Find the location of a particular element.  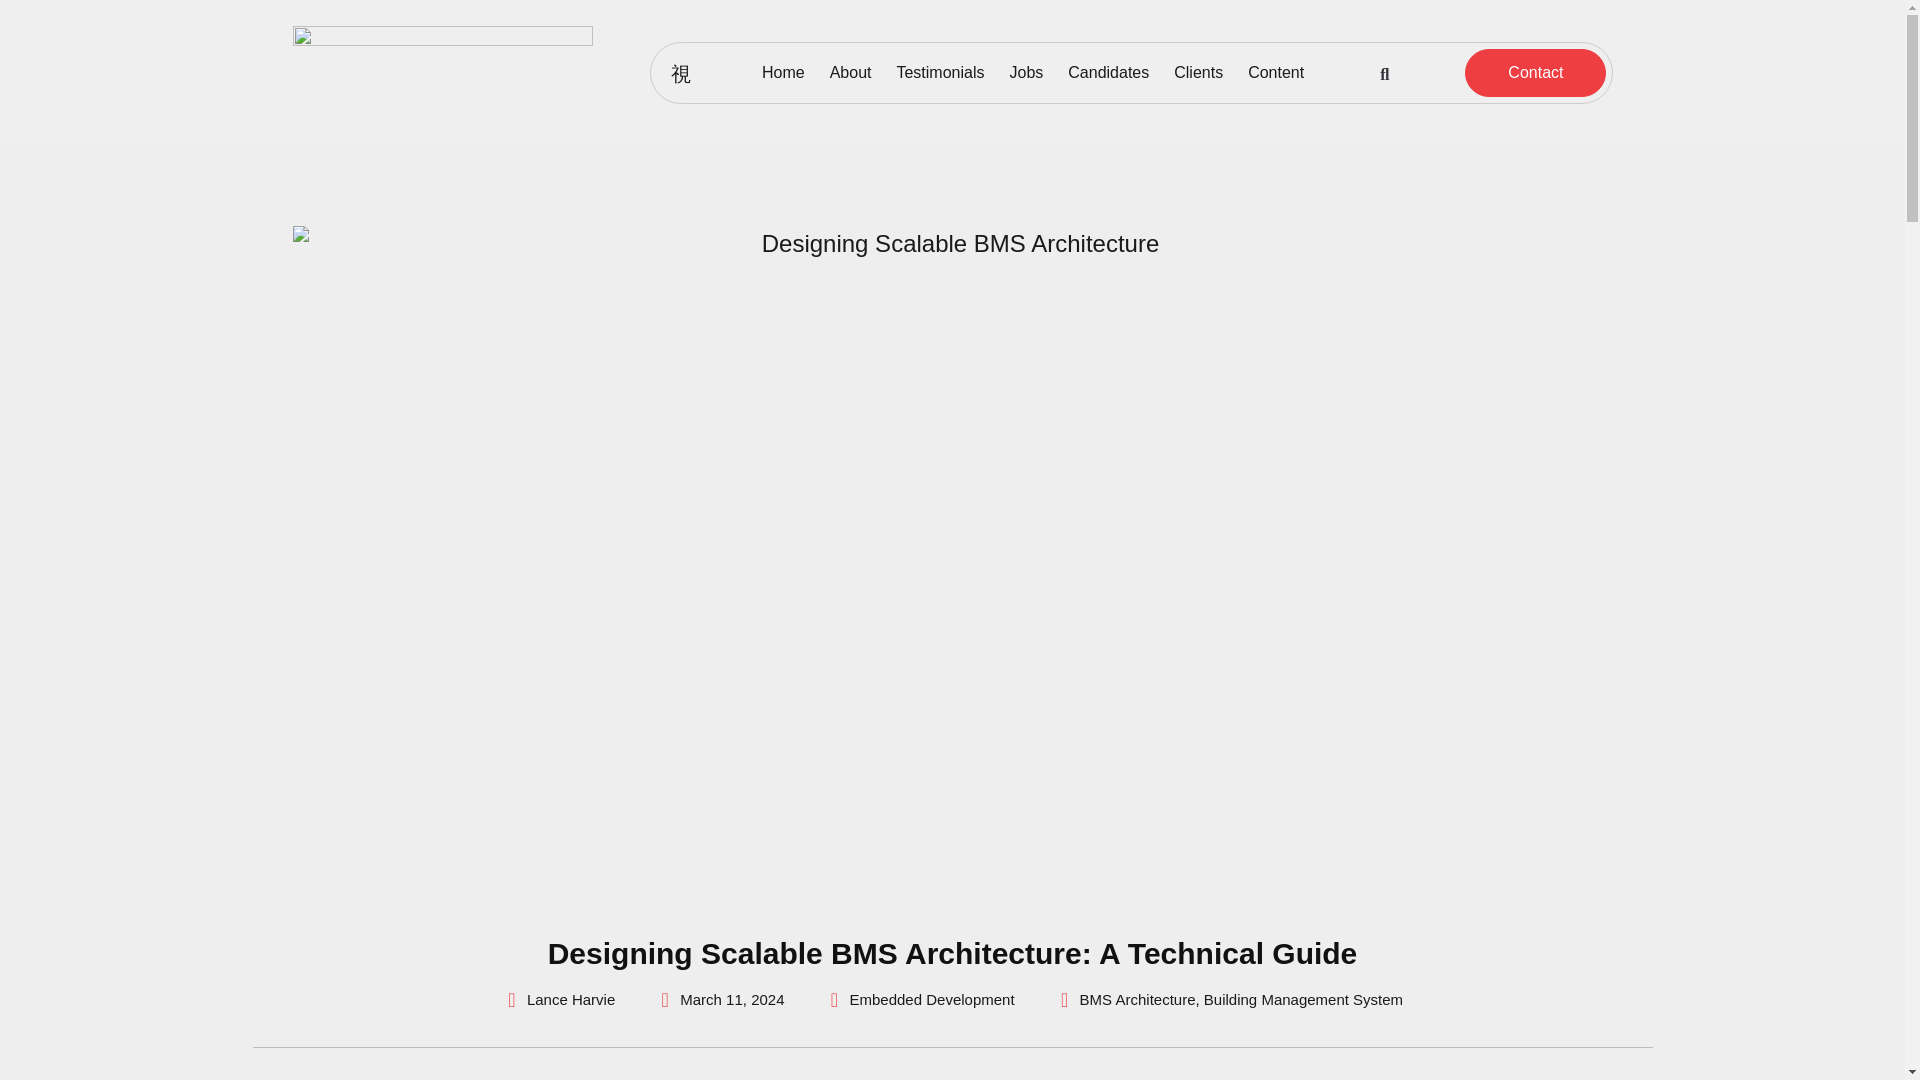

Building Management System is located at coordinates (1303, 999).